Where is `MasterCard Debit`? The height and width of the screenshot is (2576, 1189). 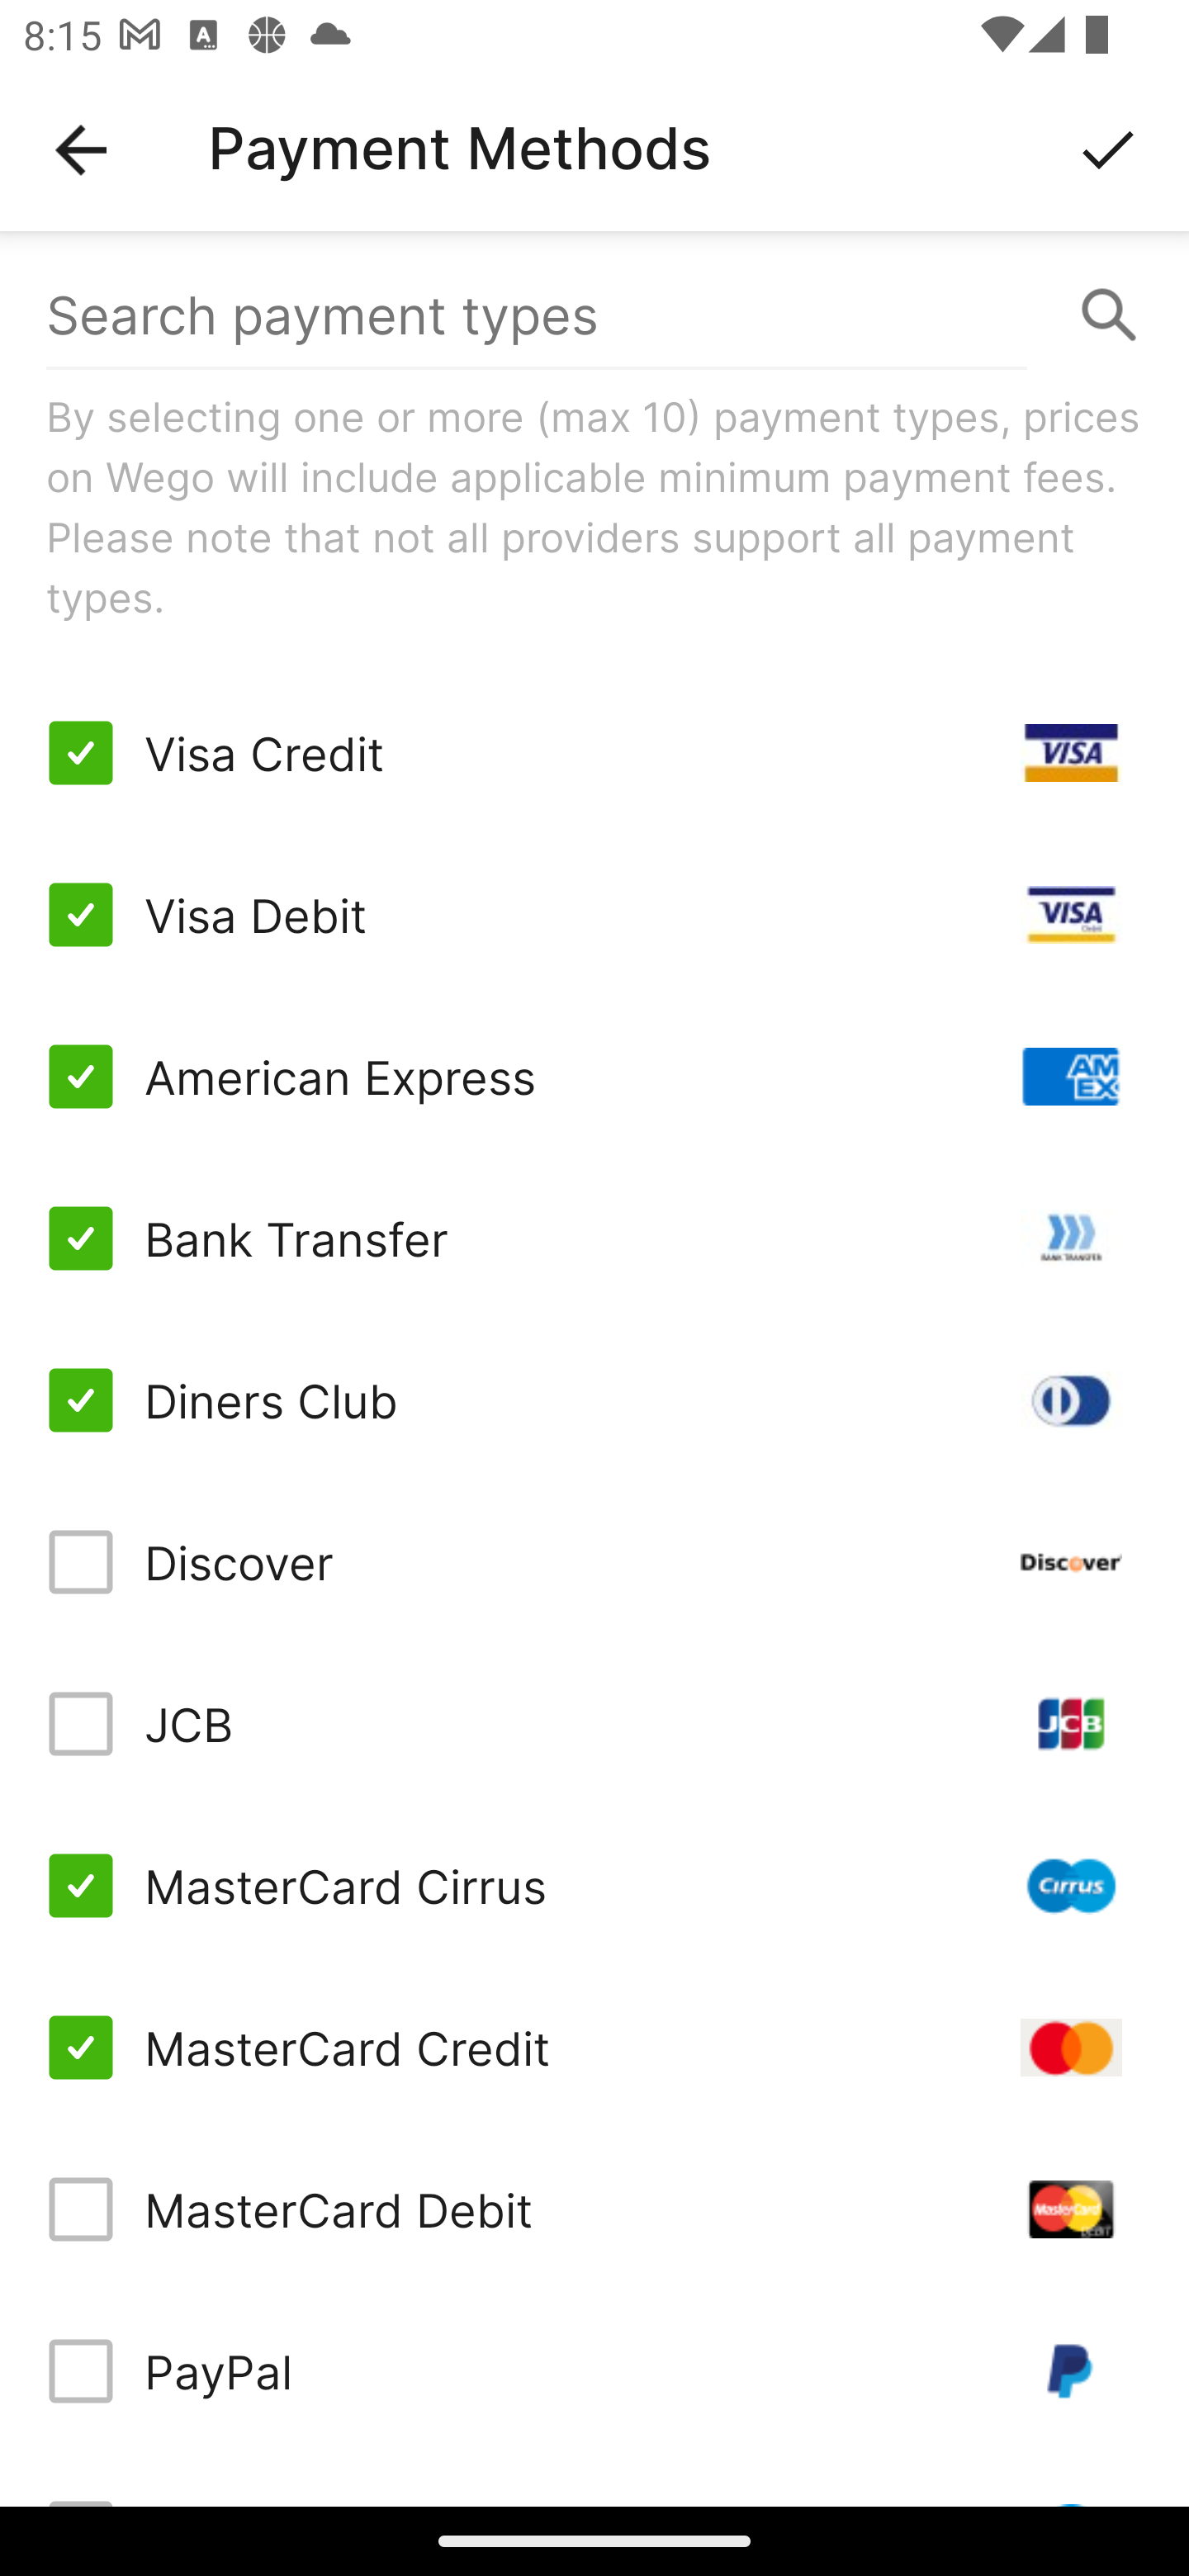 MasterCard Debit is located at coordinates (594, 2209).